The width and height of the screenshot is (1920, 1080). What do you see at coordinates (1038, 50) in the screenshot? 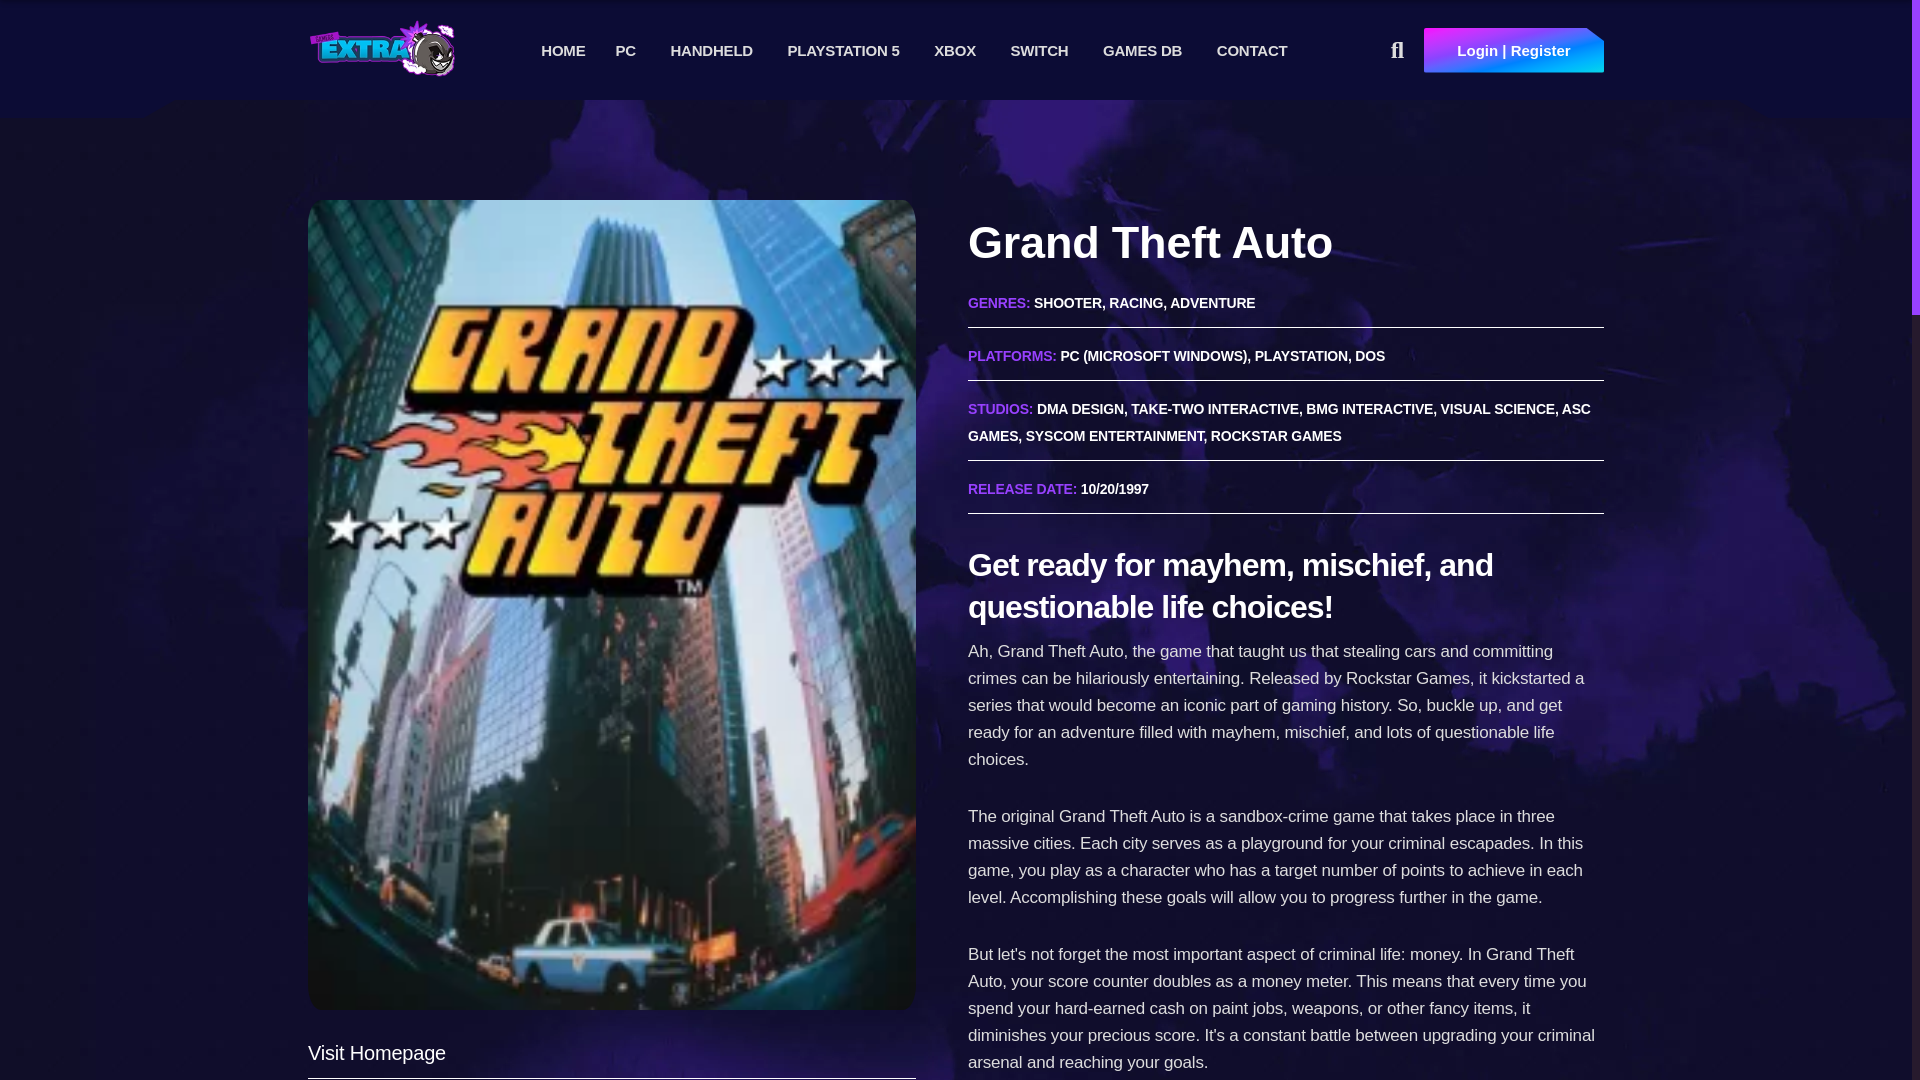
I see `SWITCH` at bounding box center [1038, 50].